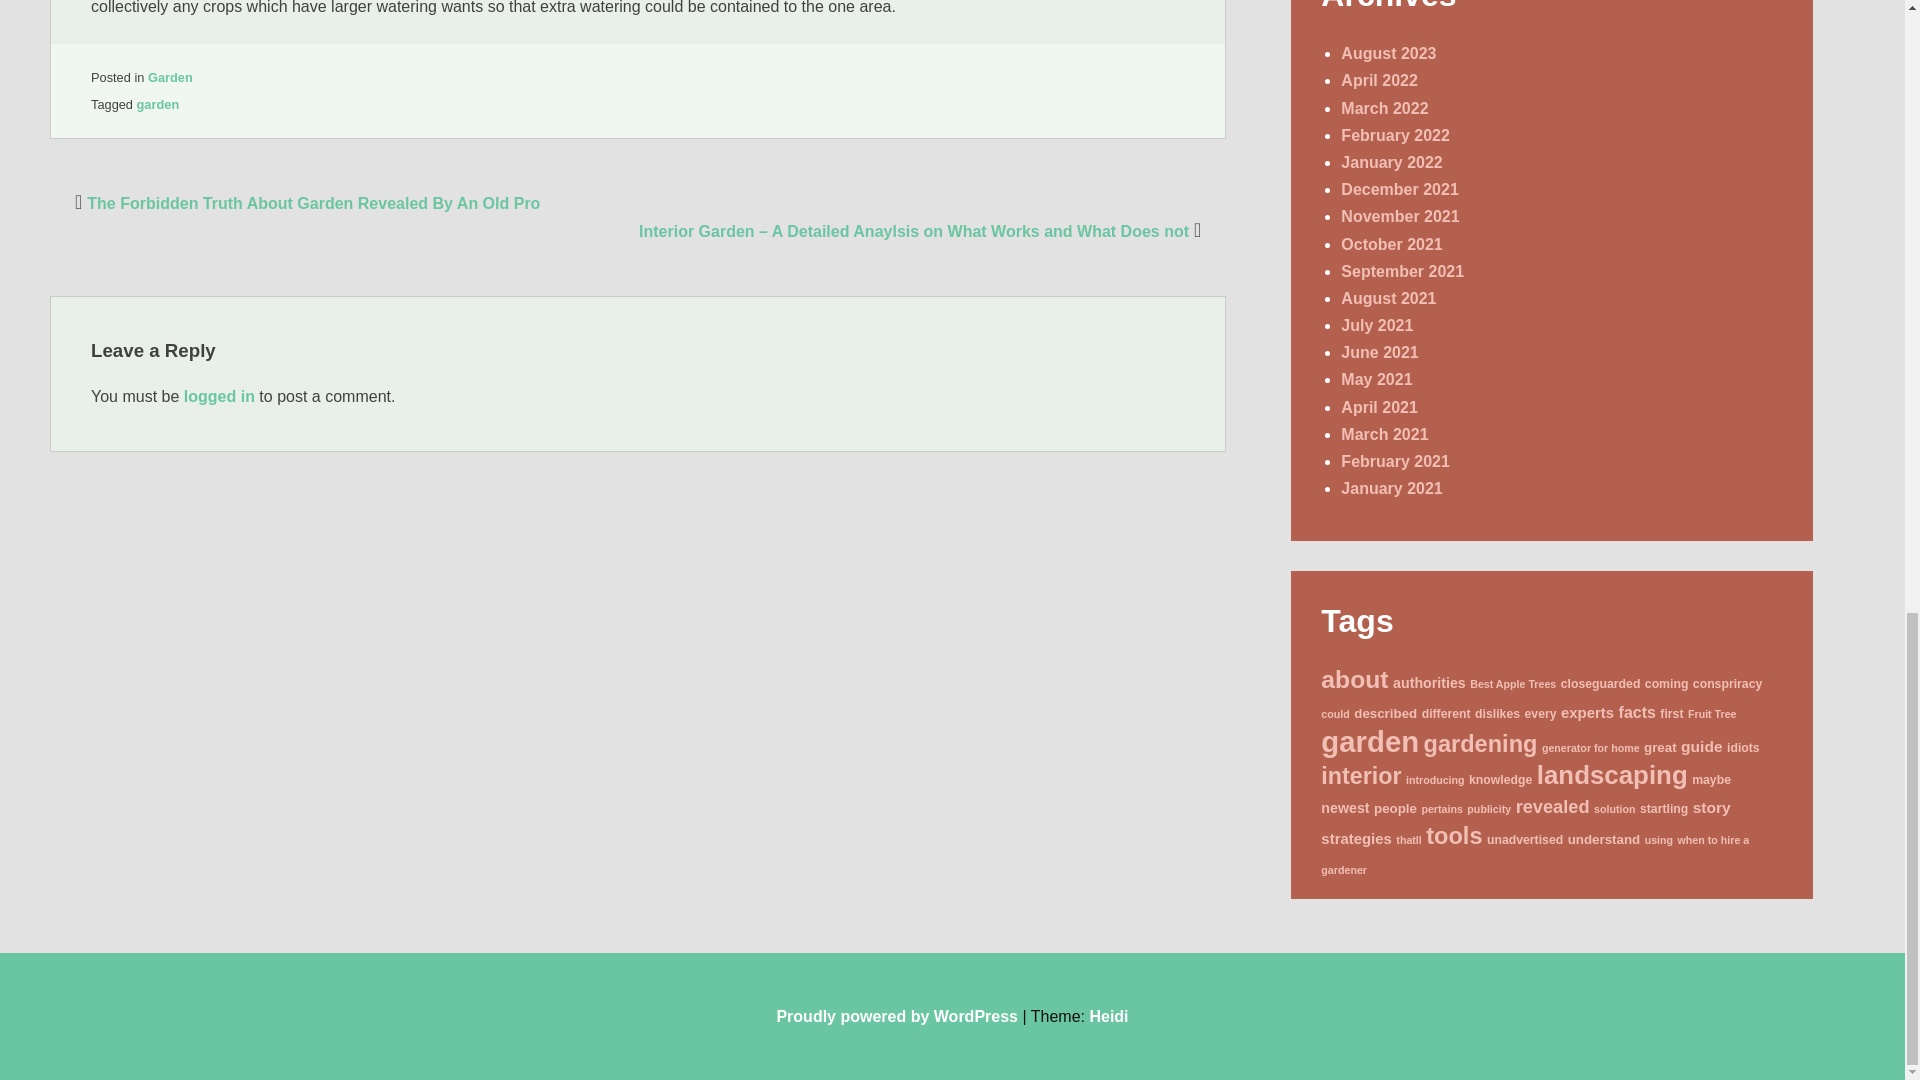 Image resolution: width=1920 pixels, height=1080 pixels. What do you see at coordinates (1398, 189) in the screenshot?
I see `December 2021` at bounding box center [1398, 189].